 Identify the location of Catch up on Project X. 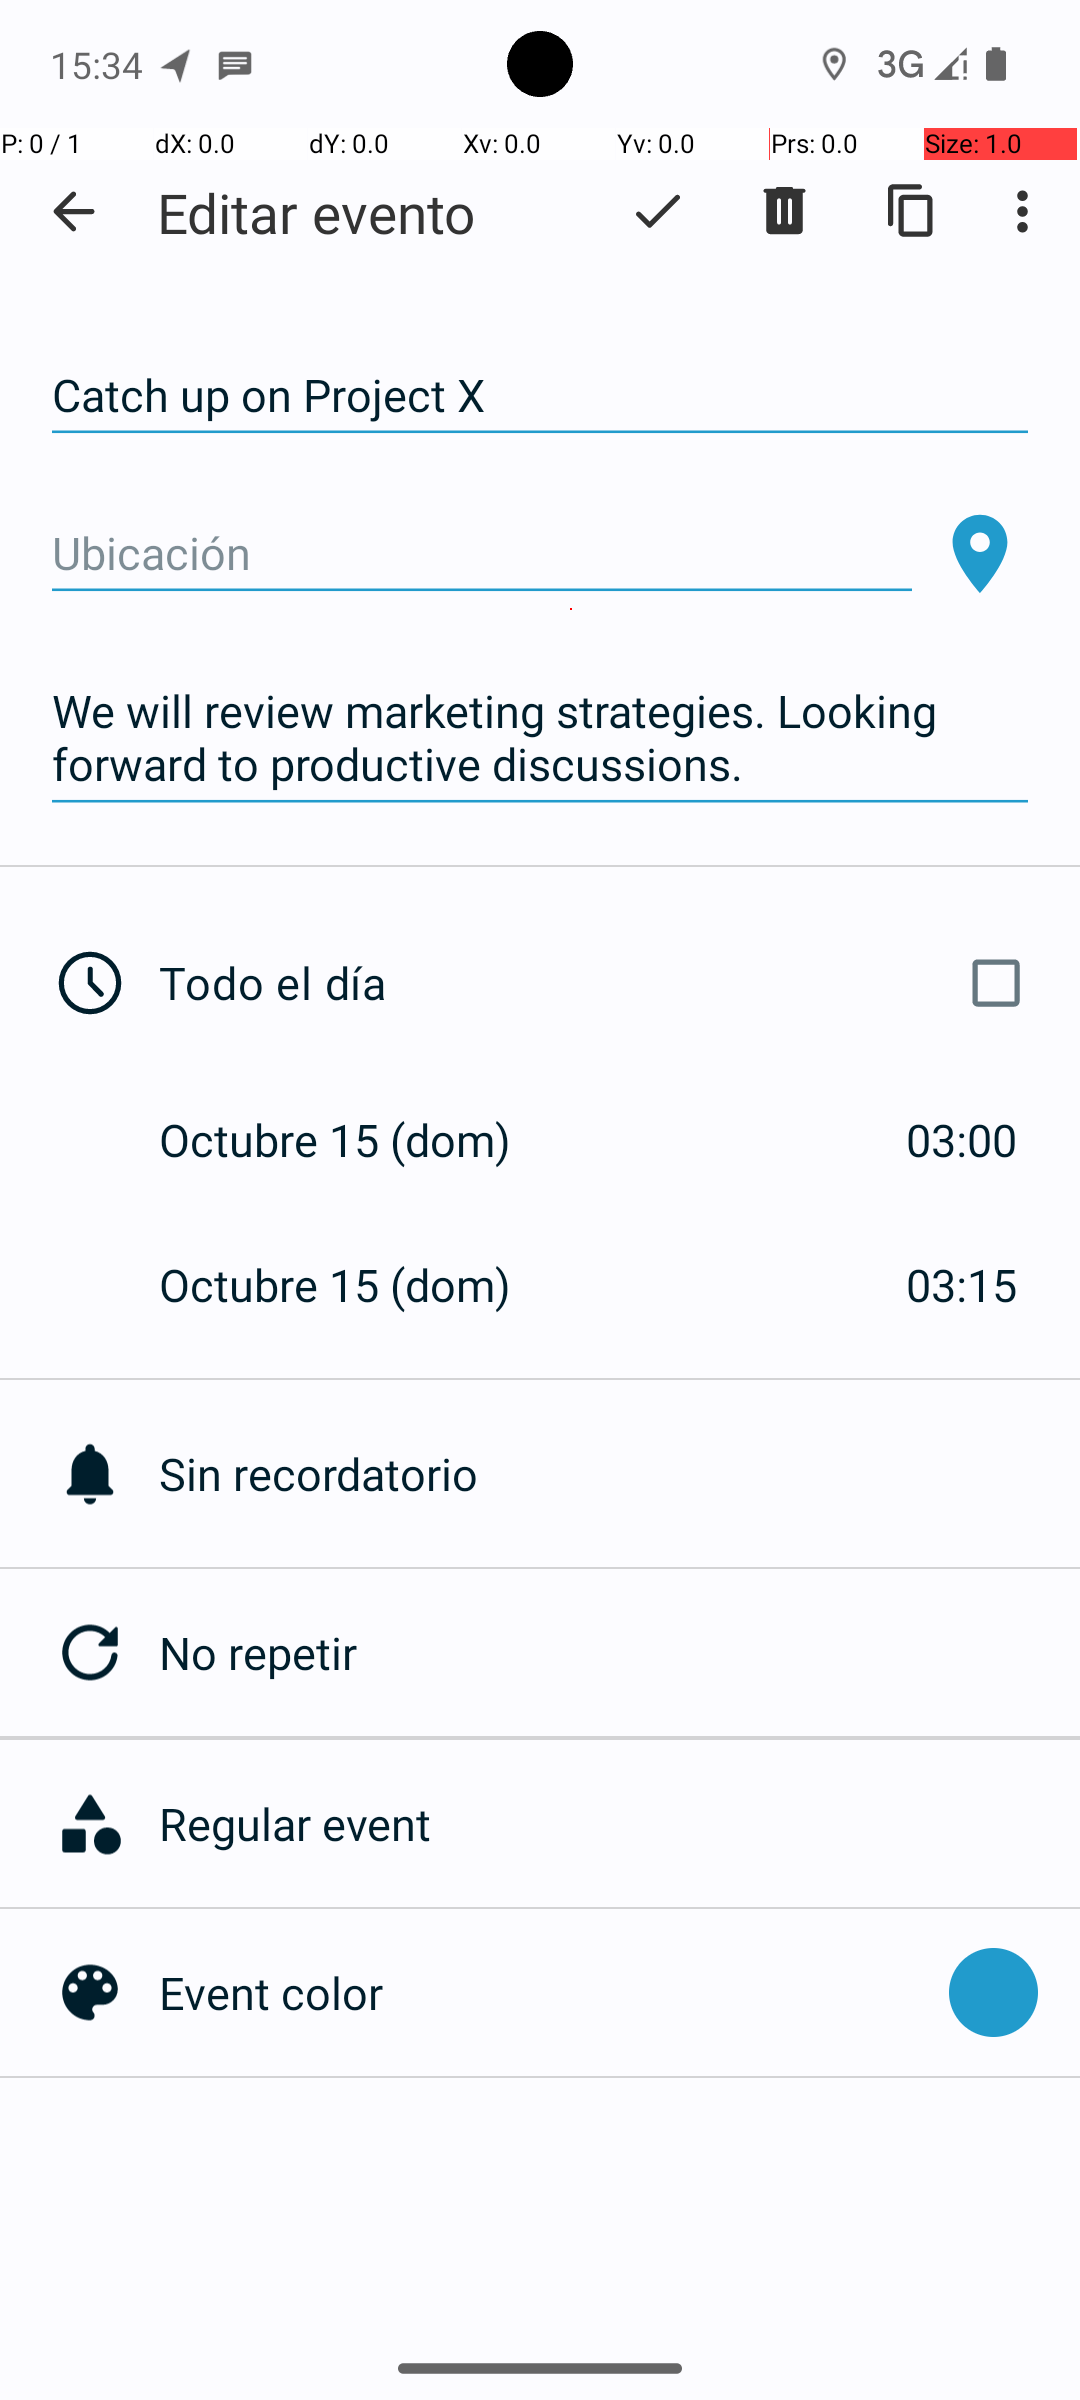
(540, 396).